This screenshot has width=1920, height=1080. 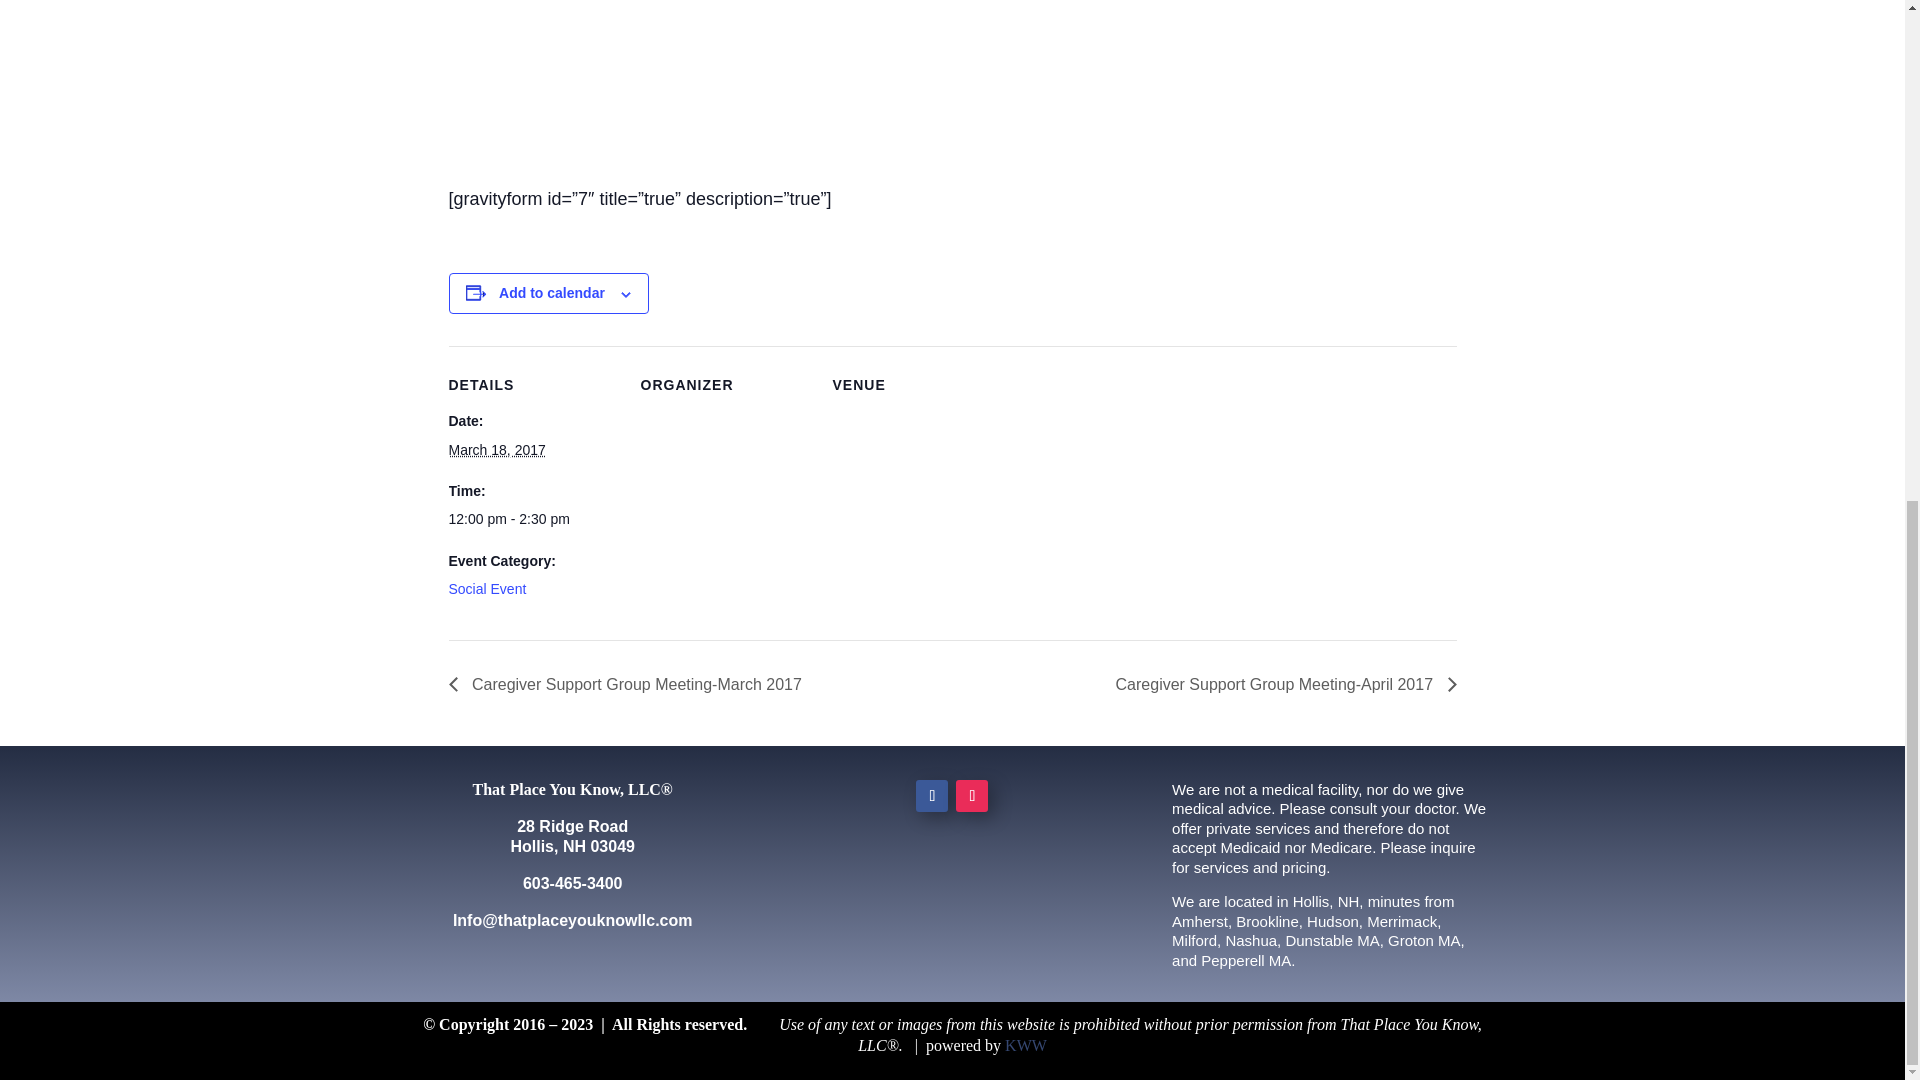 I want to click on 2017-03-18, so click(x=532, y=520).